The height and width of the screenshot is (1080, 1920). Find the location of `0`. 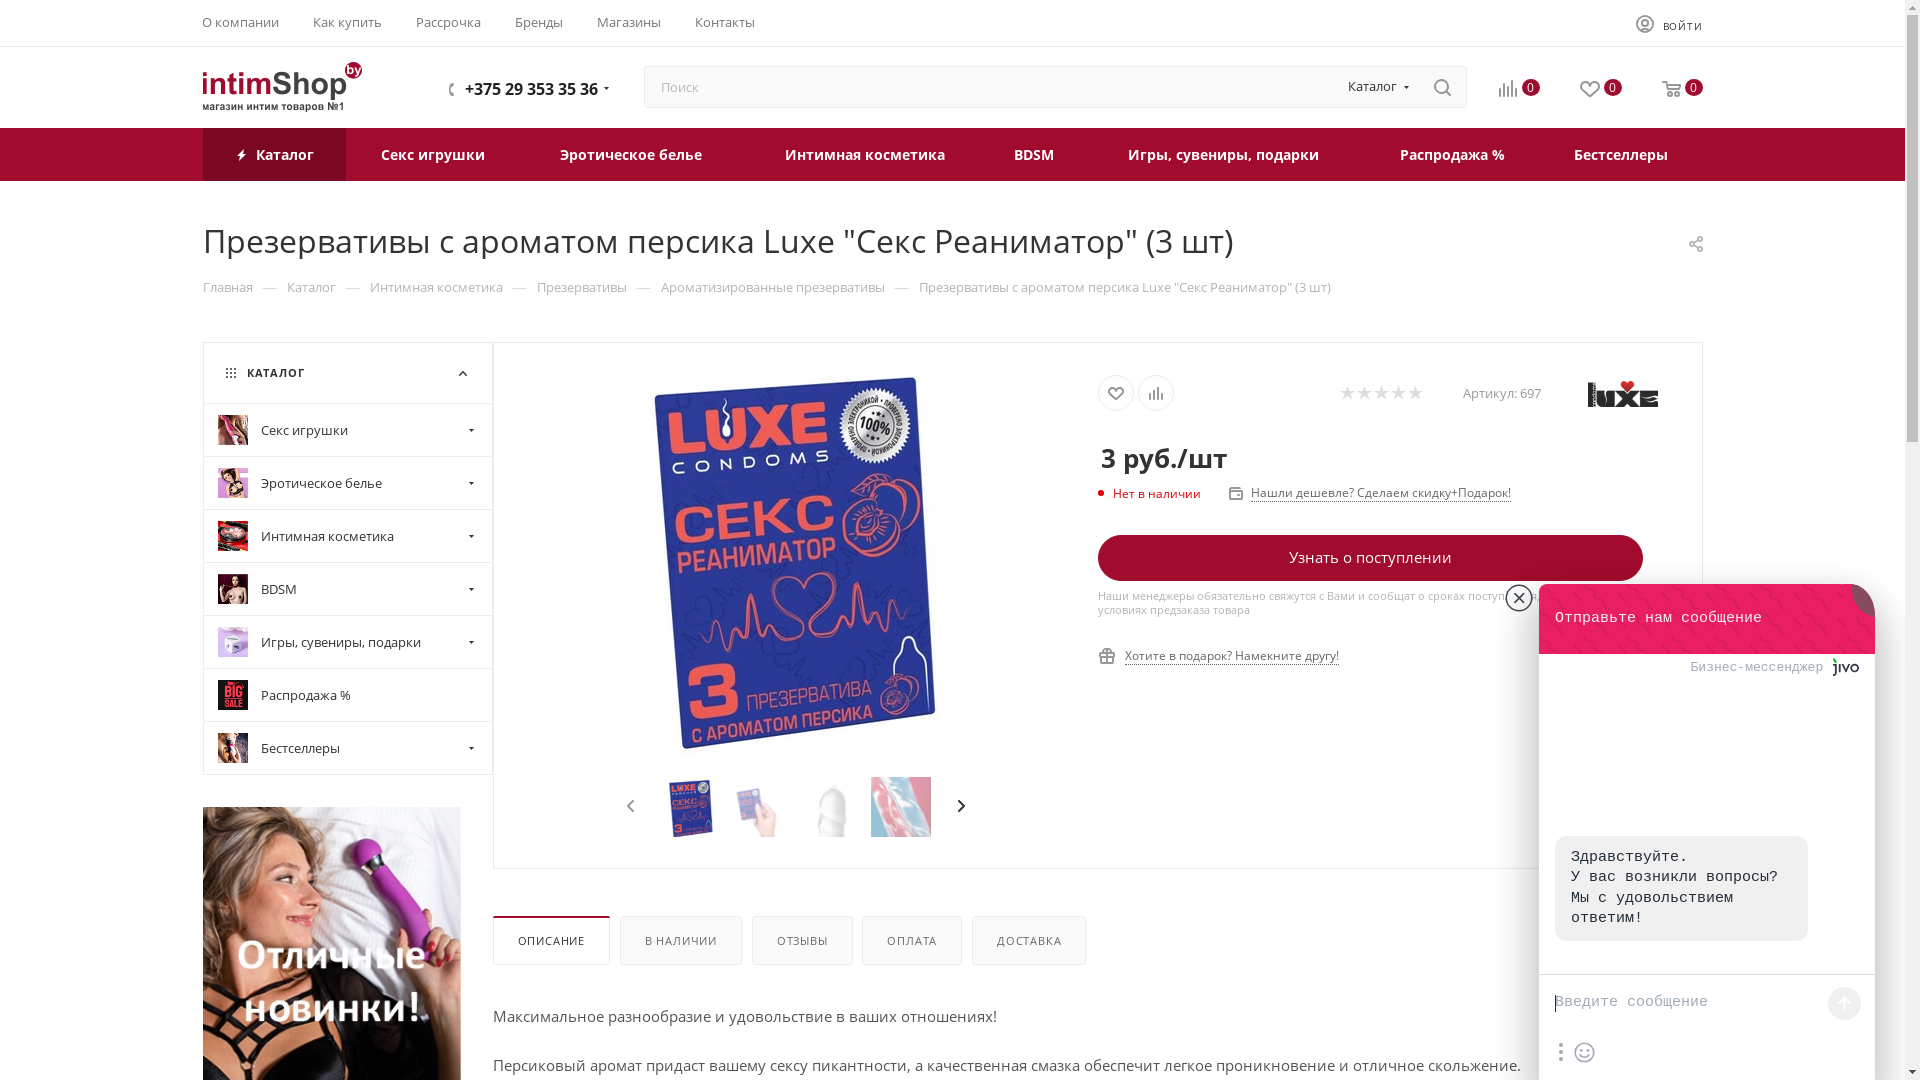

0 is located at coordinates (1601, 90).